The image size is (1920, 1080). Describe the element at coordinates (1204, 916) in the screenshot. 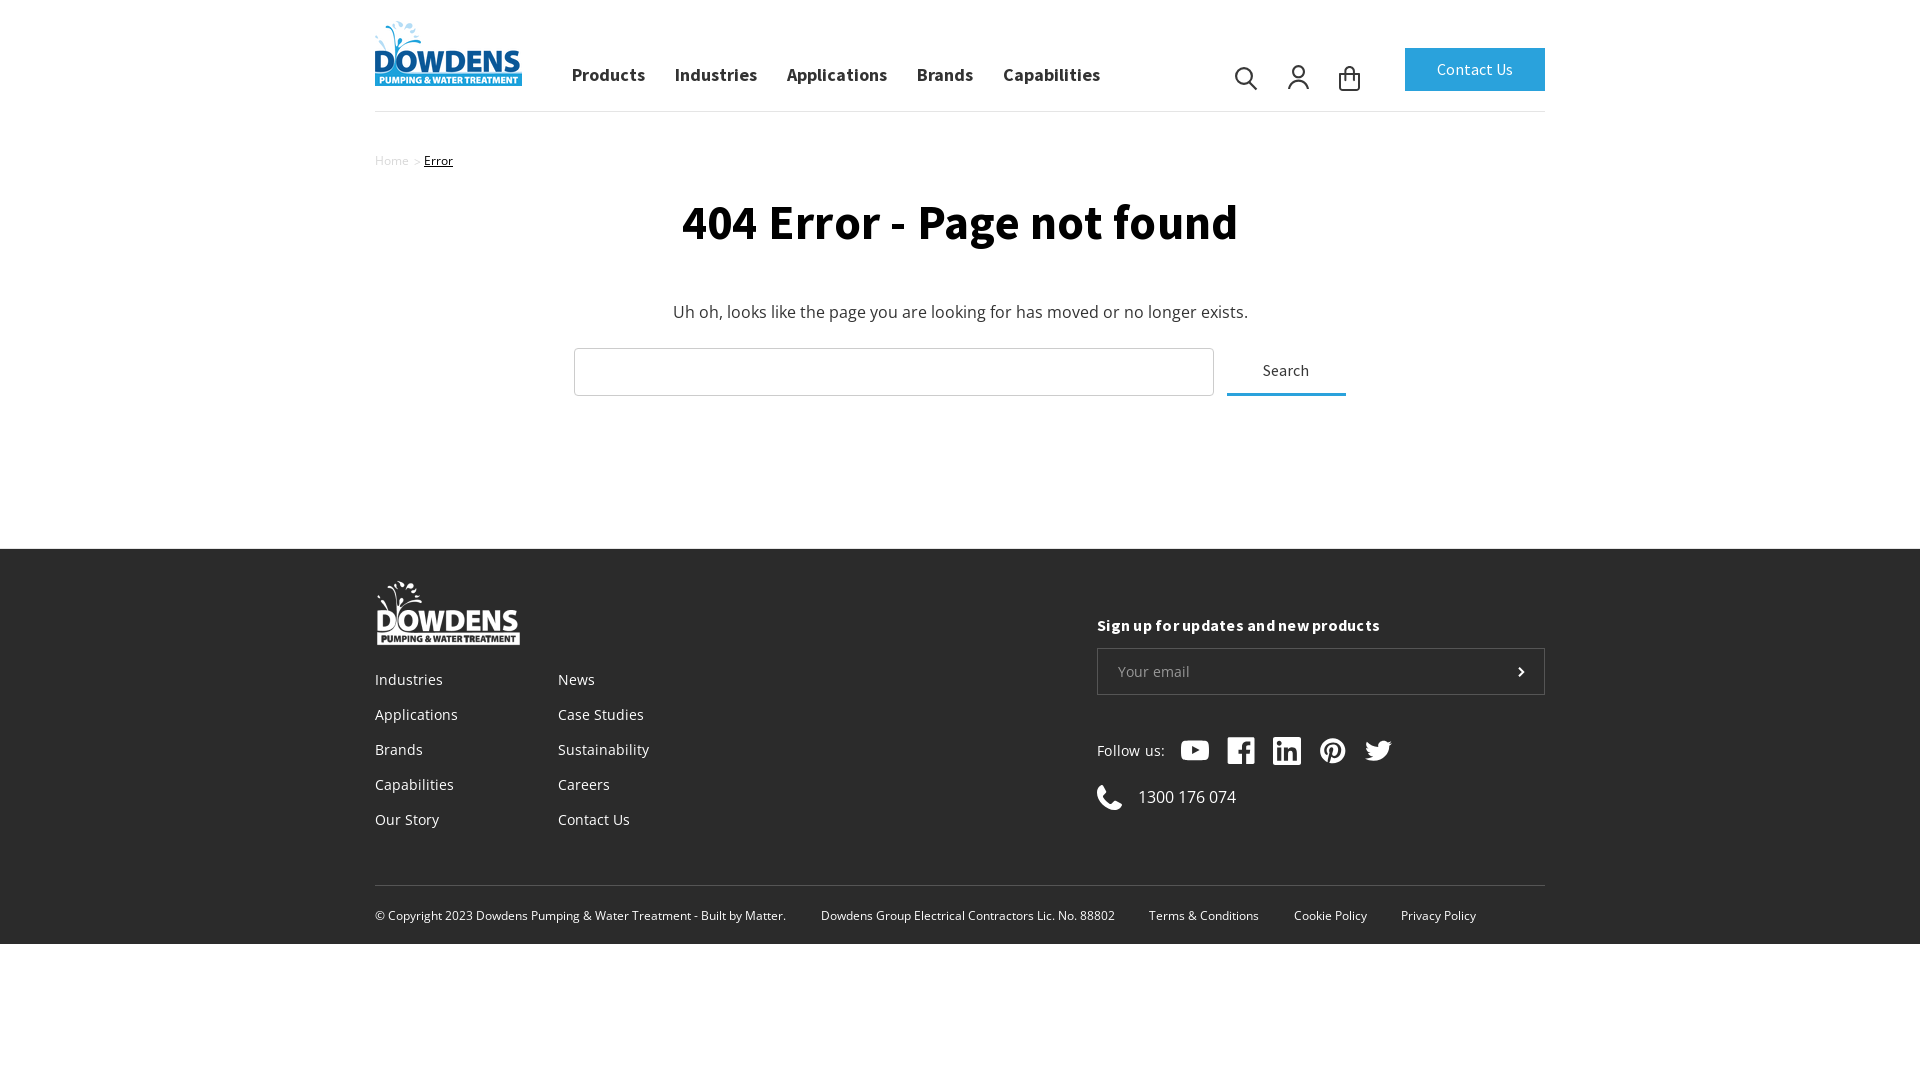

I see `Terms & Conditions` at that location.